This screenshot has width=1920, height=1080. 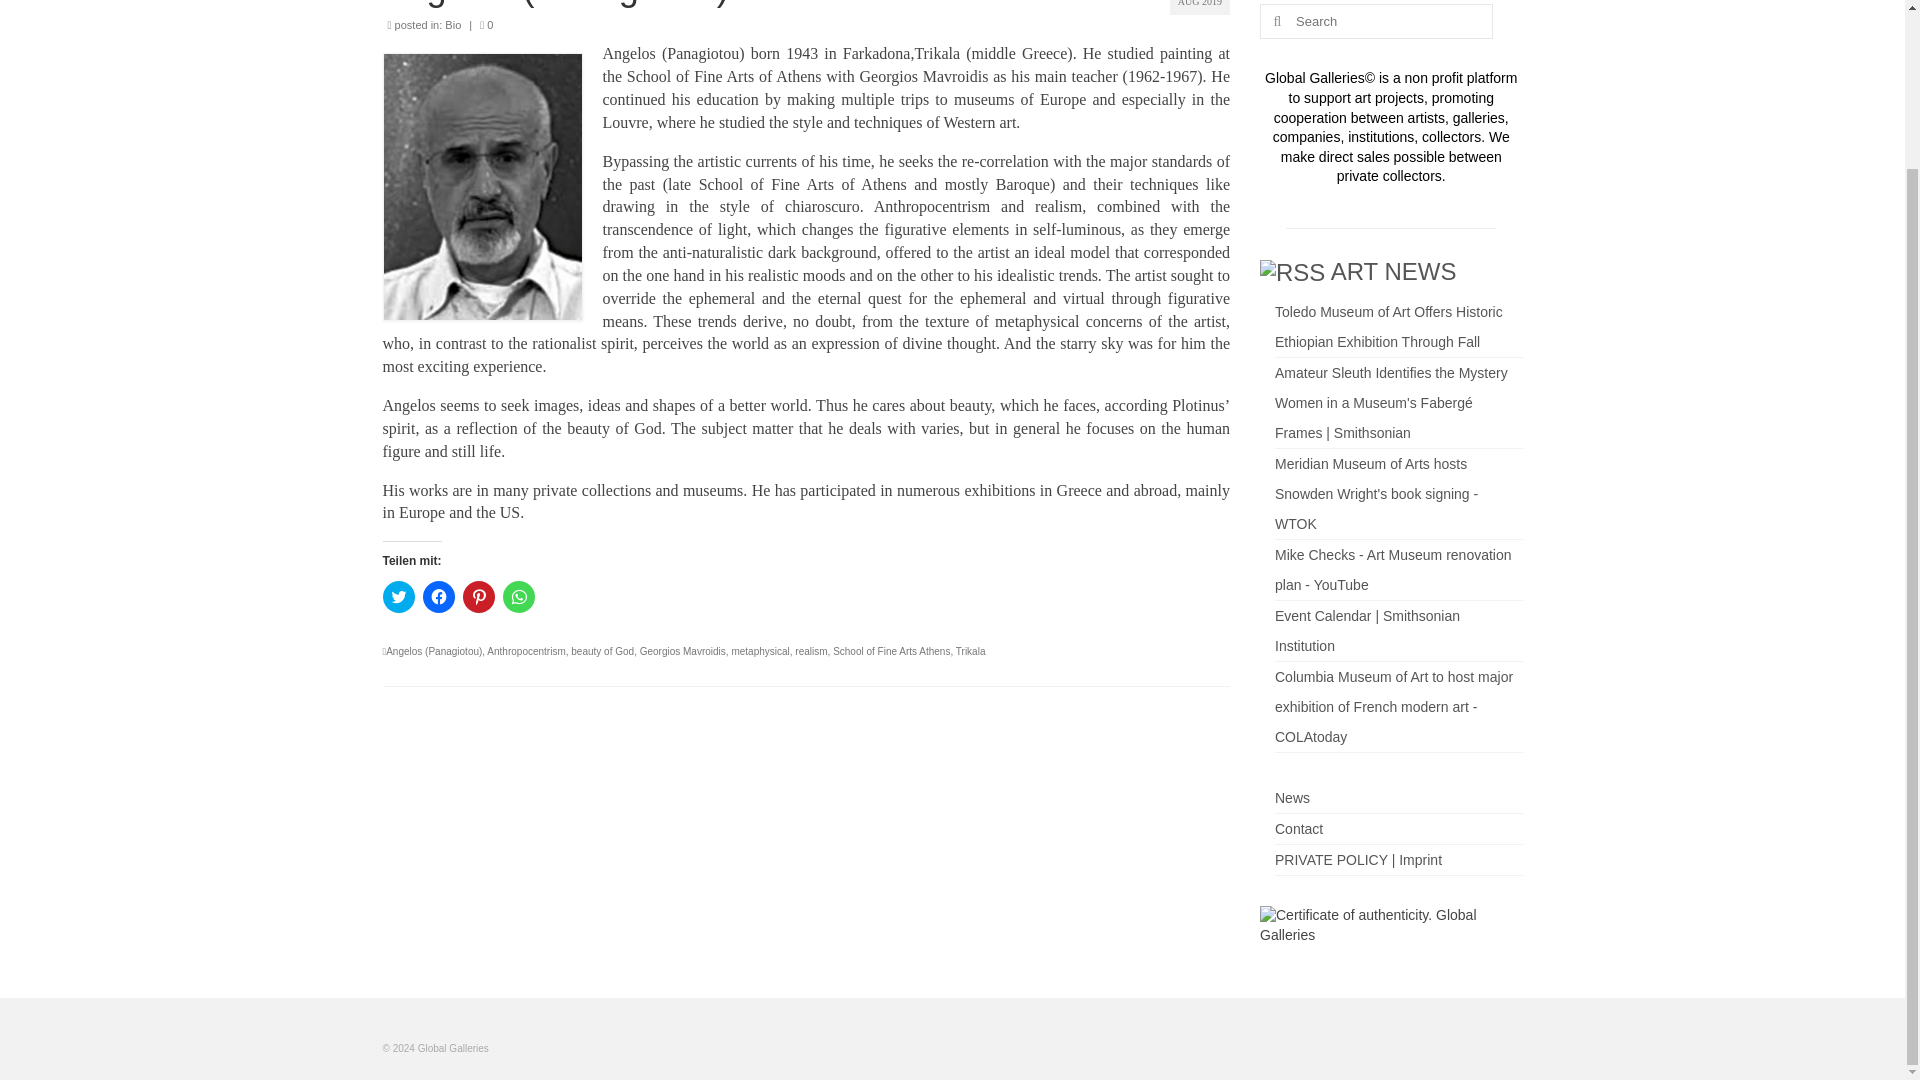 I want to click on Click to share on Twitter, so click(x=398, y=597).